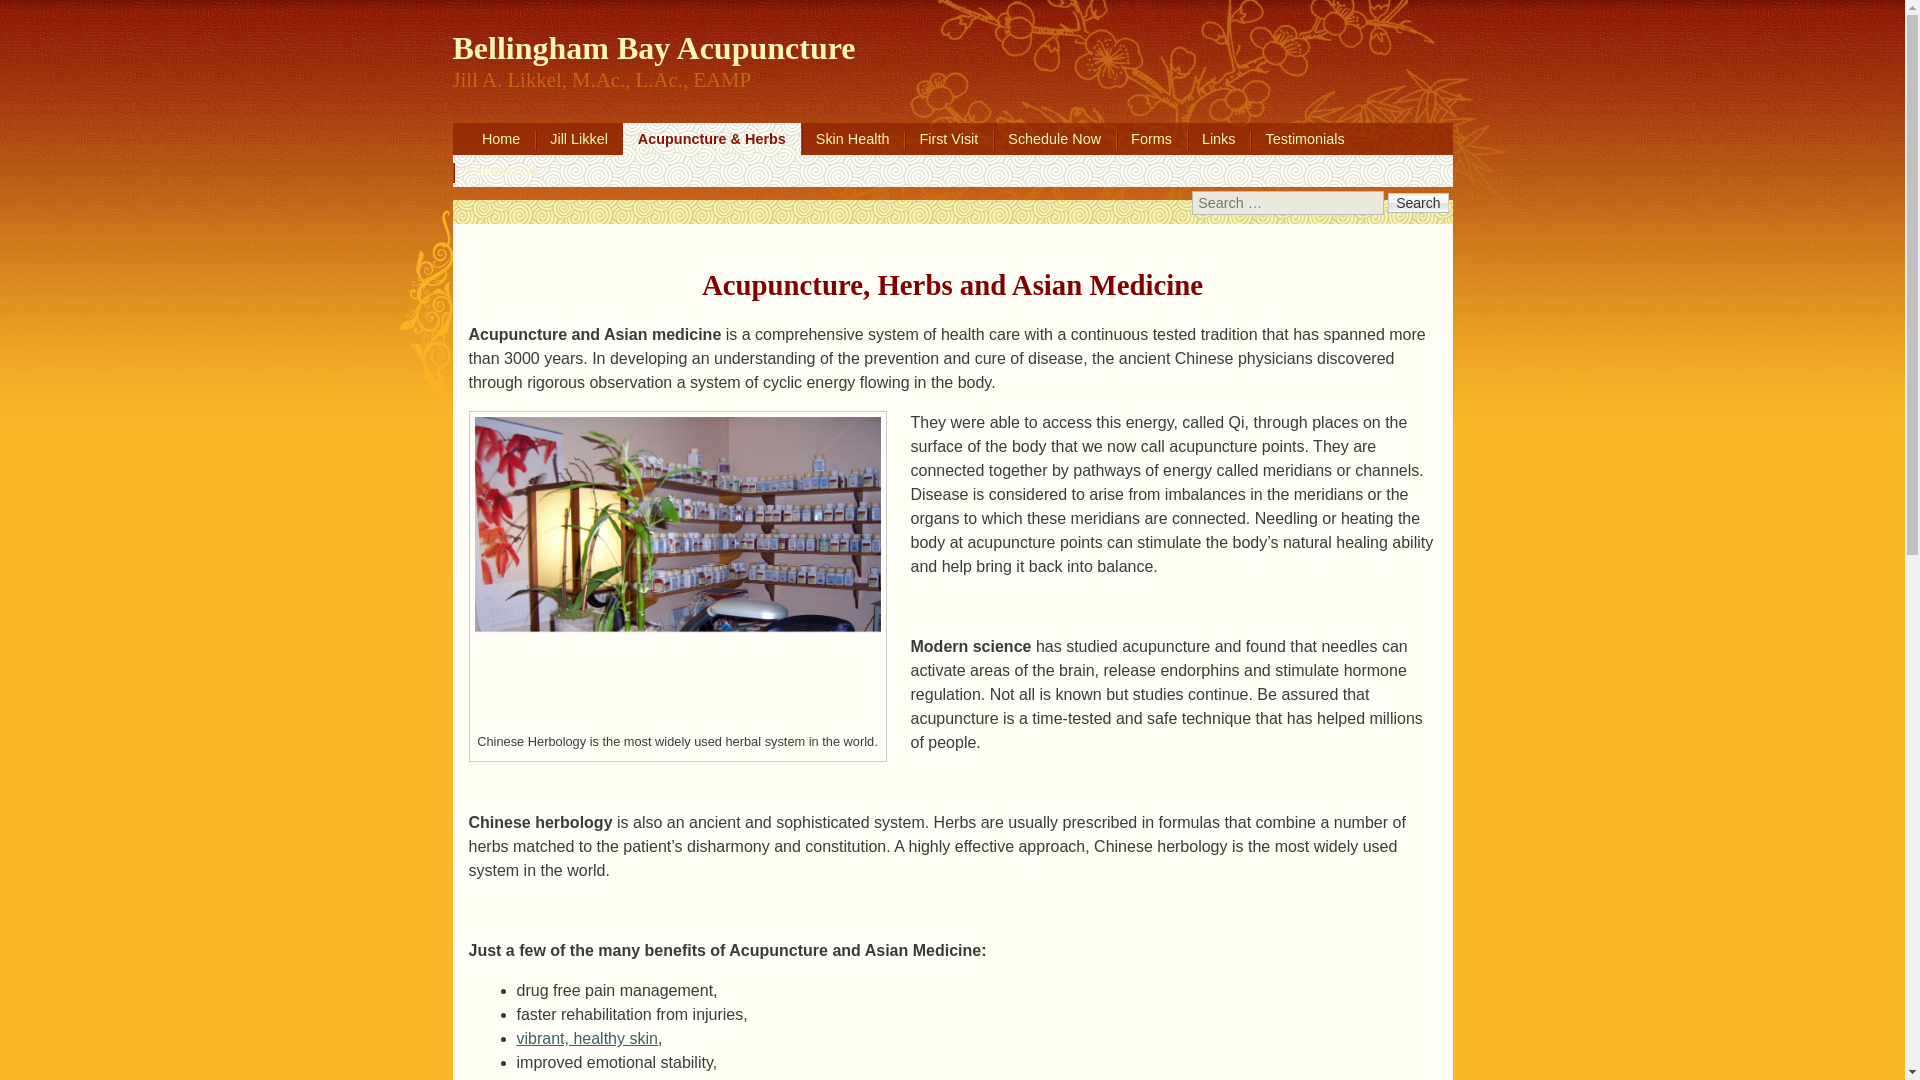  I want to click on Testimonials, so click(1304, 139).